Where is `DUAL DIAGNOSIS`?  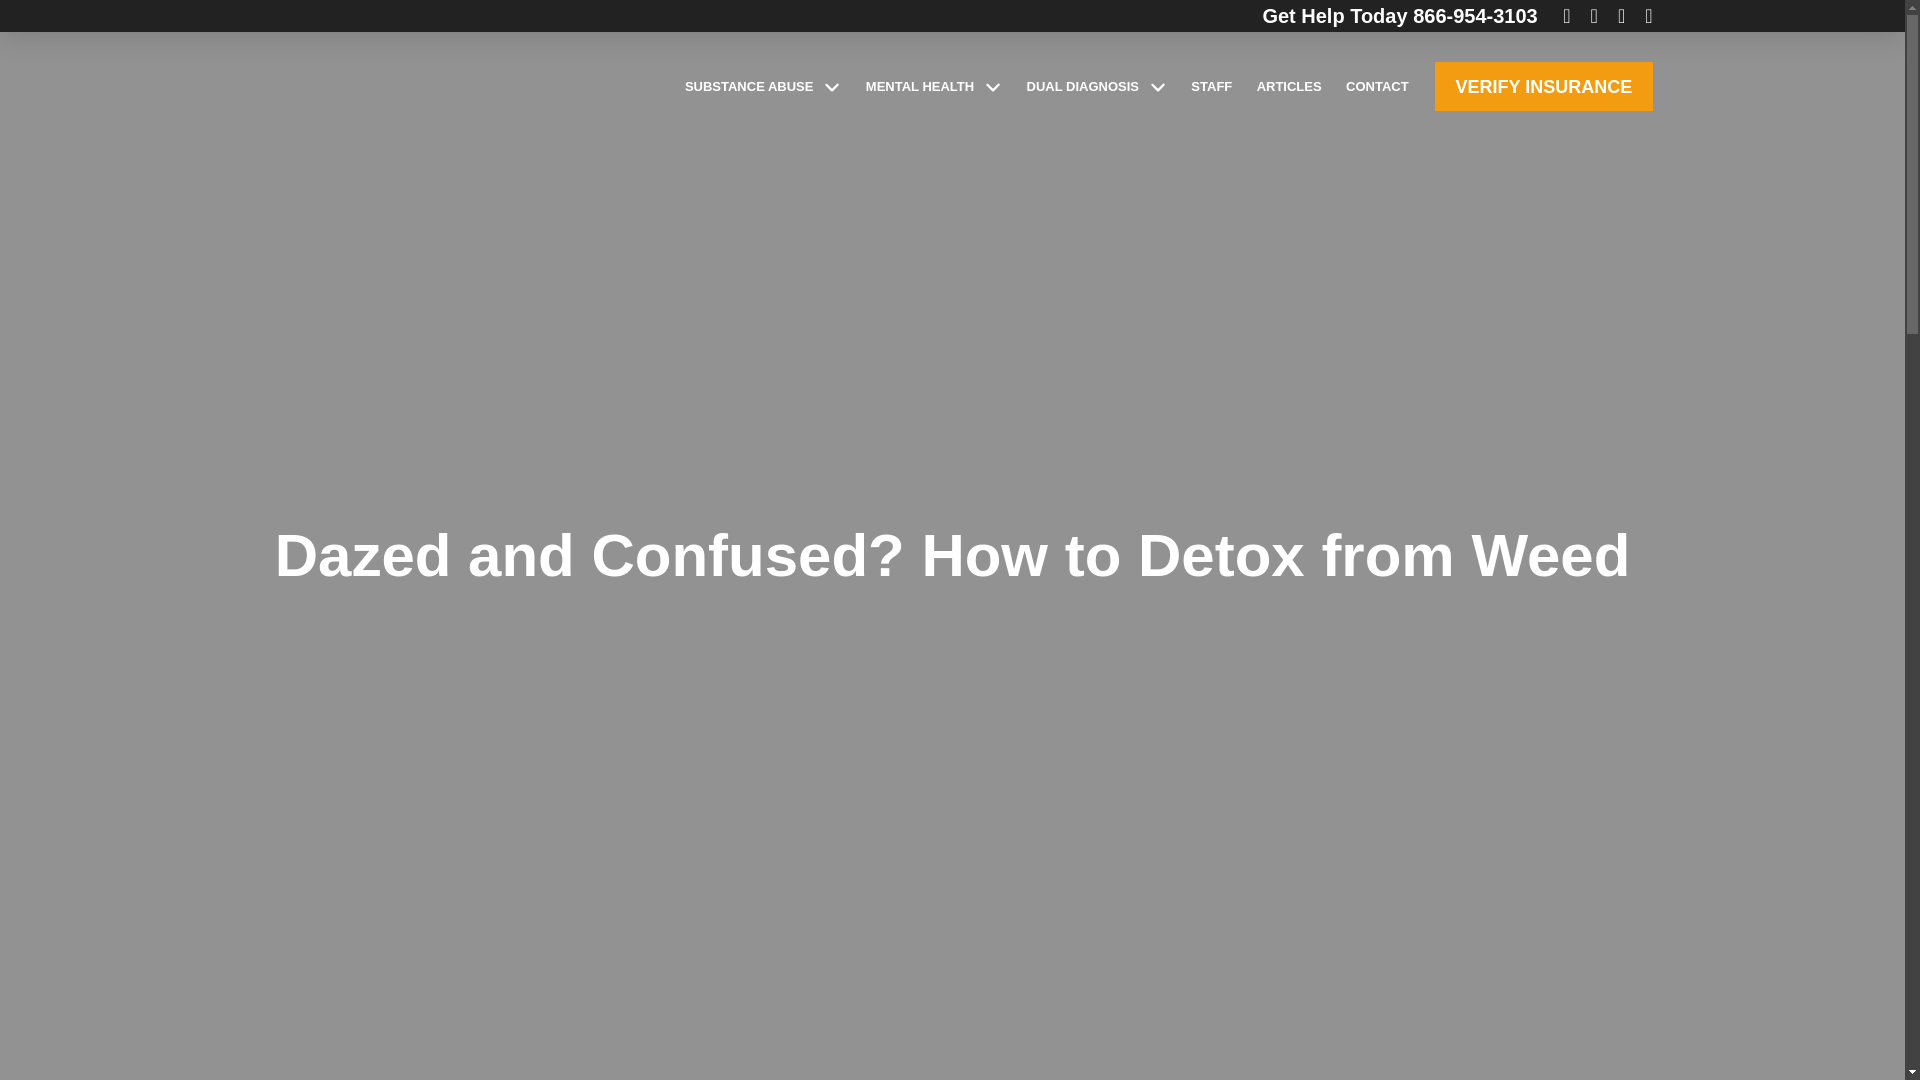
DUAL DIAGNOSIS is located at coordinates (1096, 86).